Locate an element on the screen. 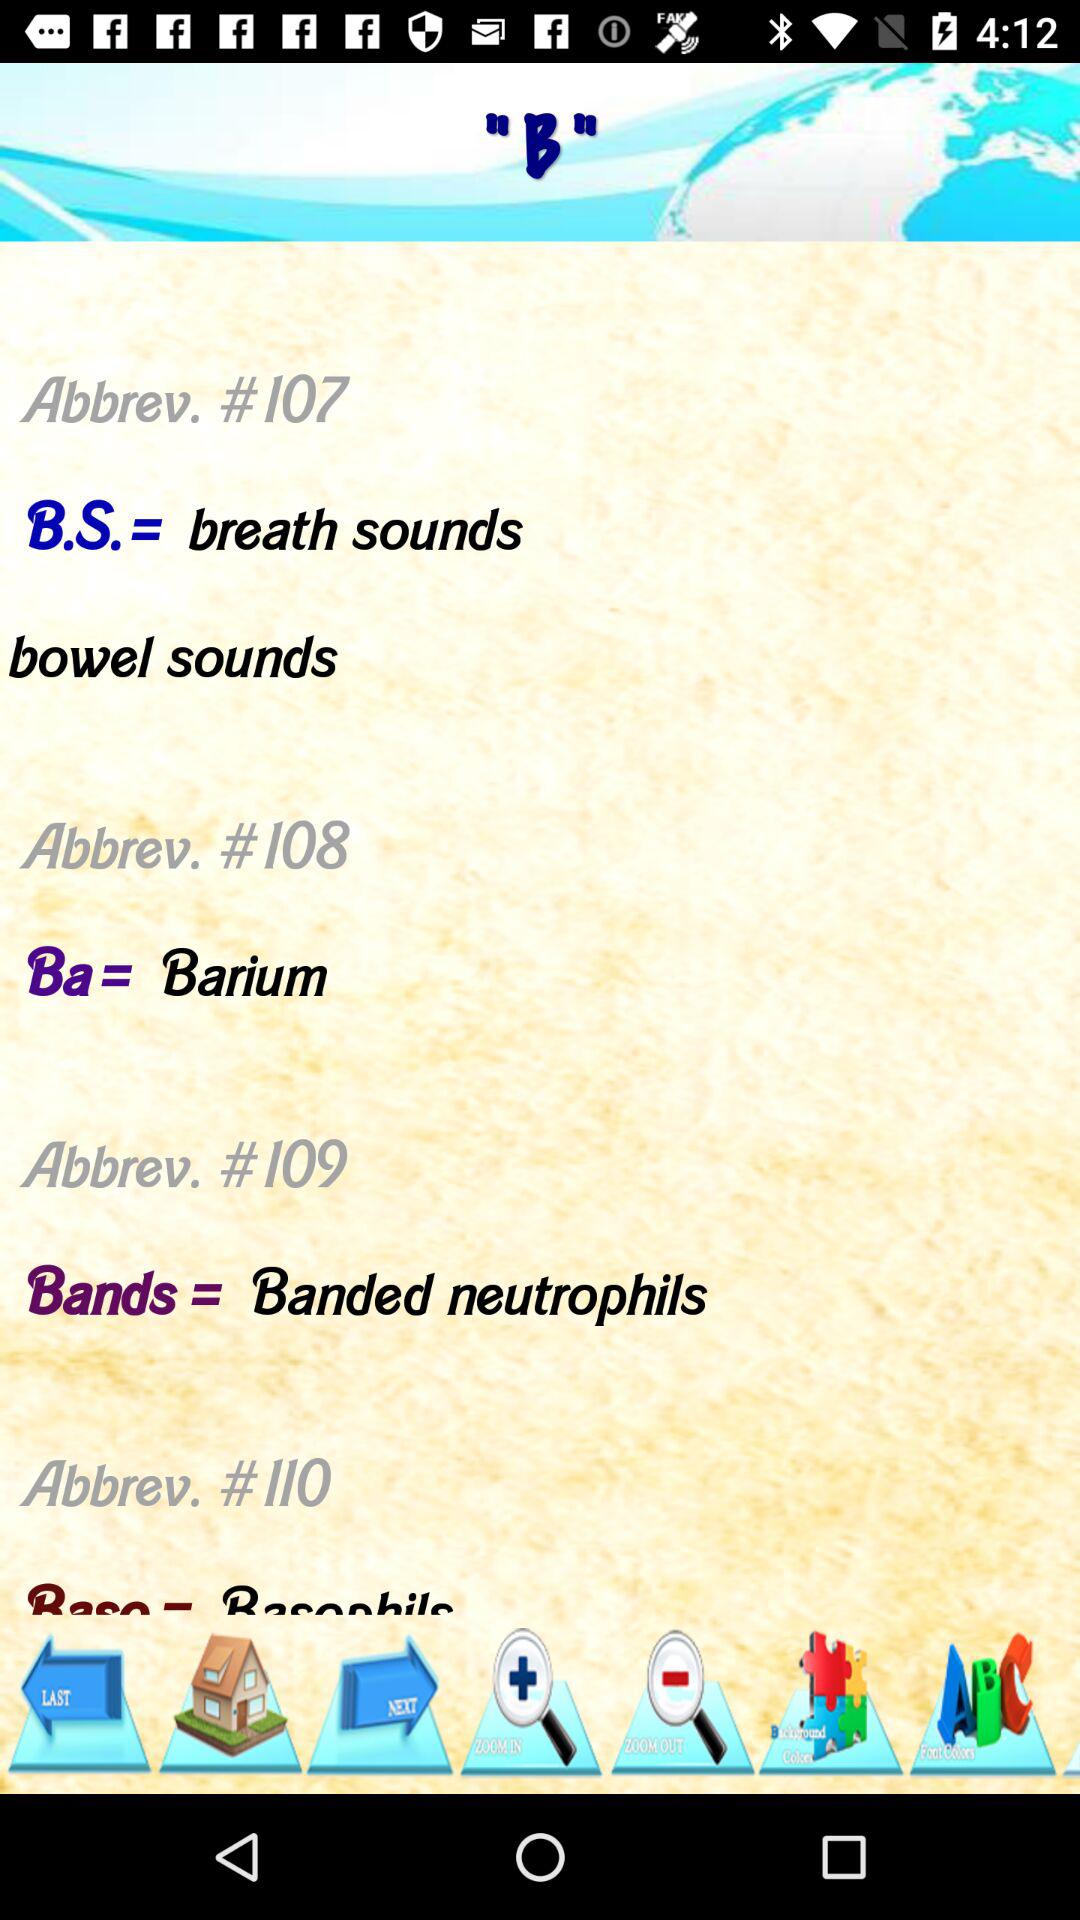 The width and height of the screenshot is (1080, 1920). go to home is located at coordinates (228, 1704).